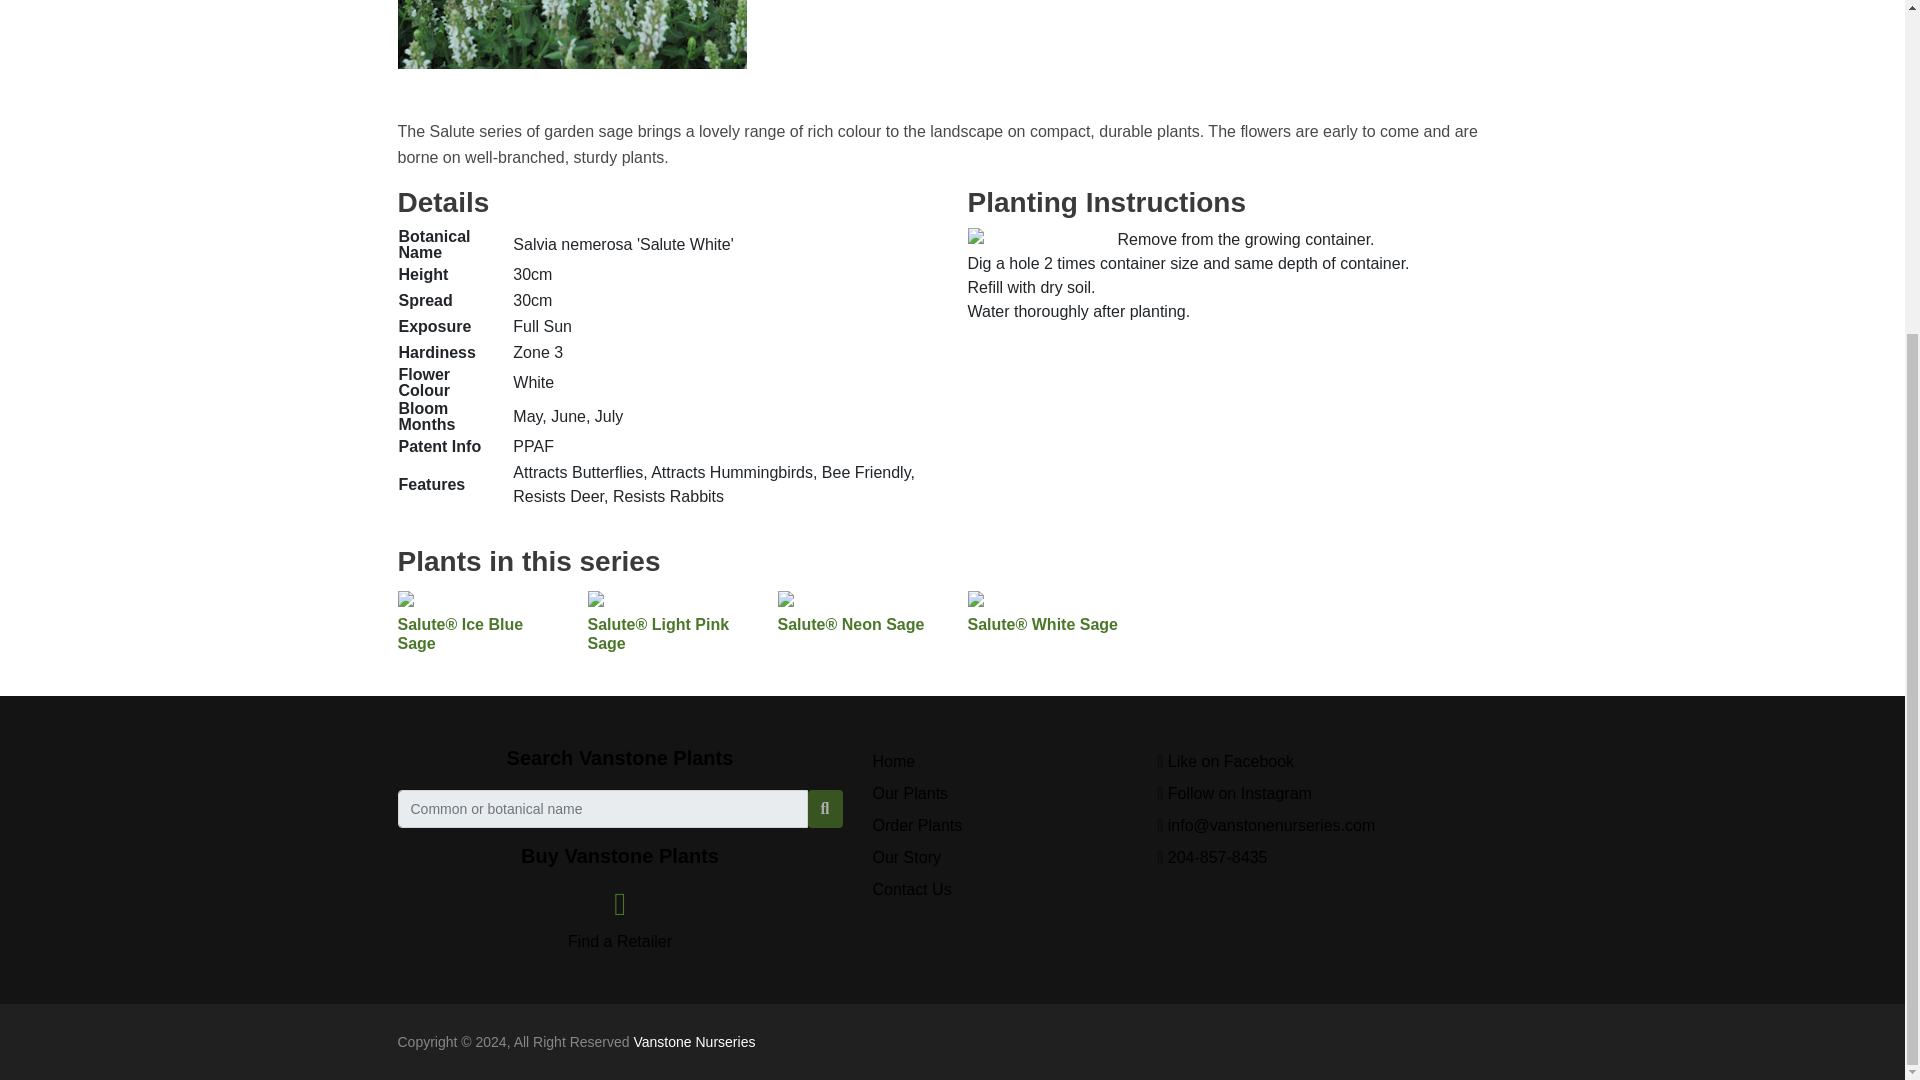 The width and height of the screenshot is (1920, 1080). What do you see at coordinates (916, 824) in the screenshot?
I see `Order Plants` at bounding box center [916, 824].